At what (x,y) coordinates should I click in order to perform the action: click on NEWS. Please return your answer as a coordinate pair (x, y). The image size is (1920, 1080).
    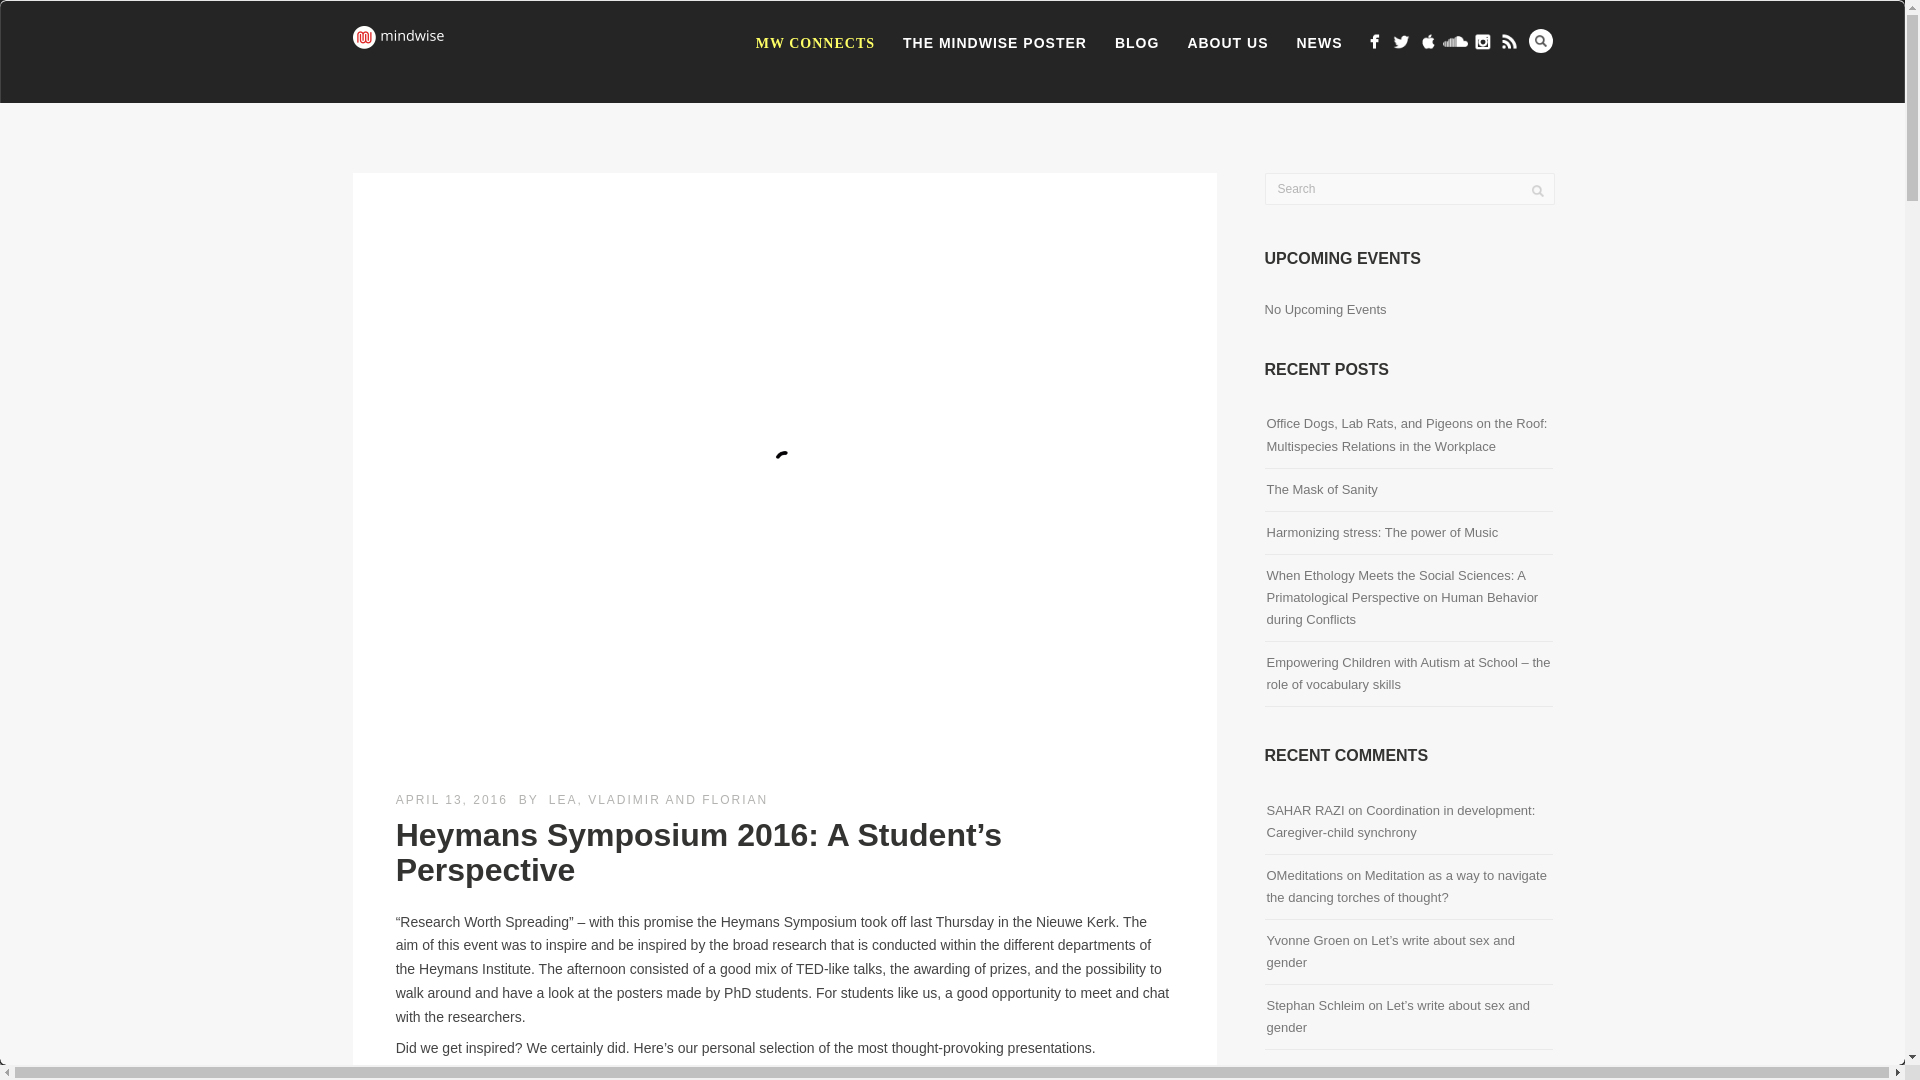
    Looking at the image, I should click on (1318, 44).